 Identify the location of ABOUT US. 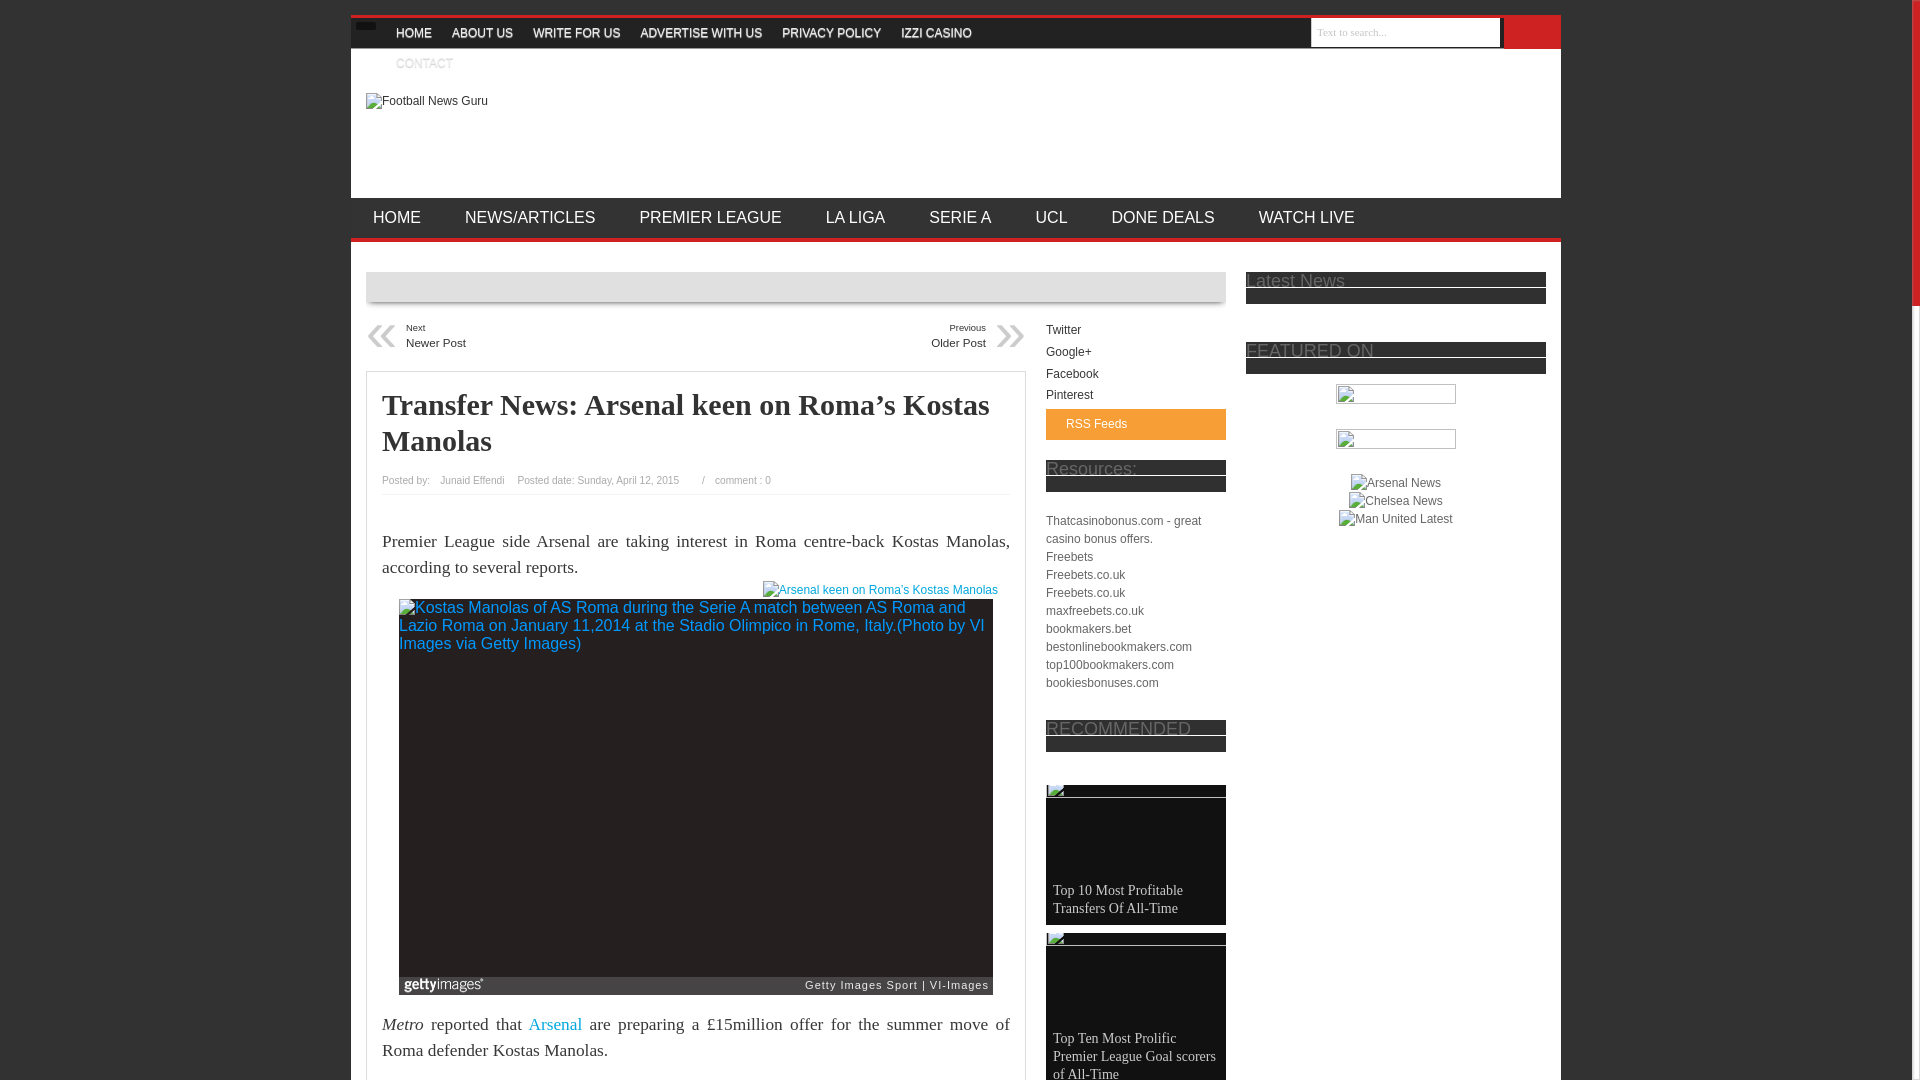
(482, 32).